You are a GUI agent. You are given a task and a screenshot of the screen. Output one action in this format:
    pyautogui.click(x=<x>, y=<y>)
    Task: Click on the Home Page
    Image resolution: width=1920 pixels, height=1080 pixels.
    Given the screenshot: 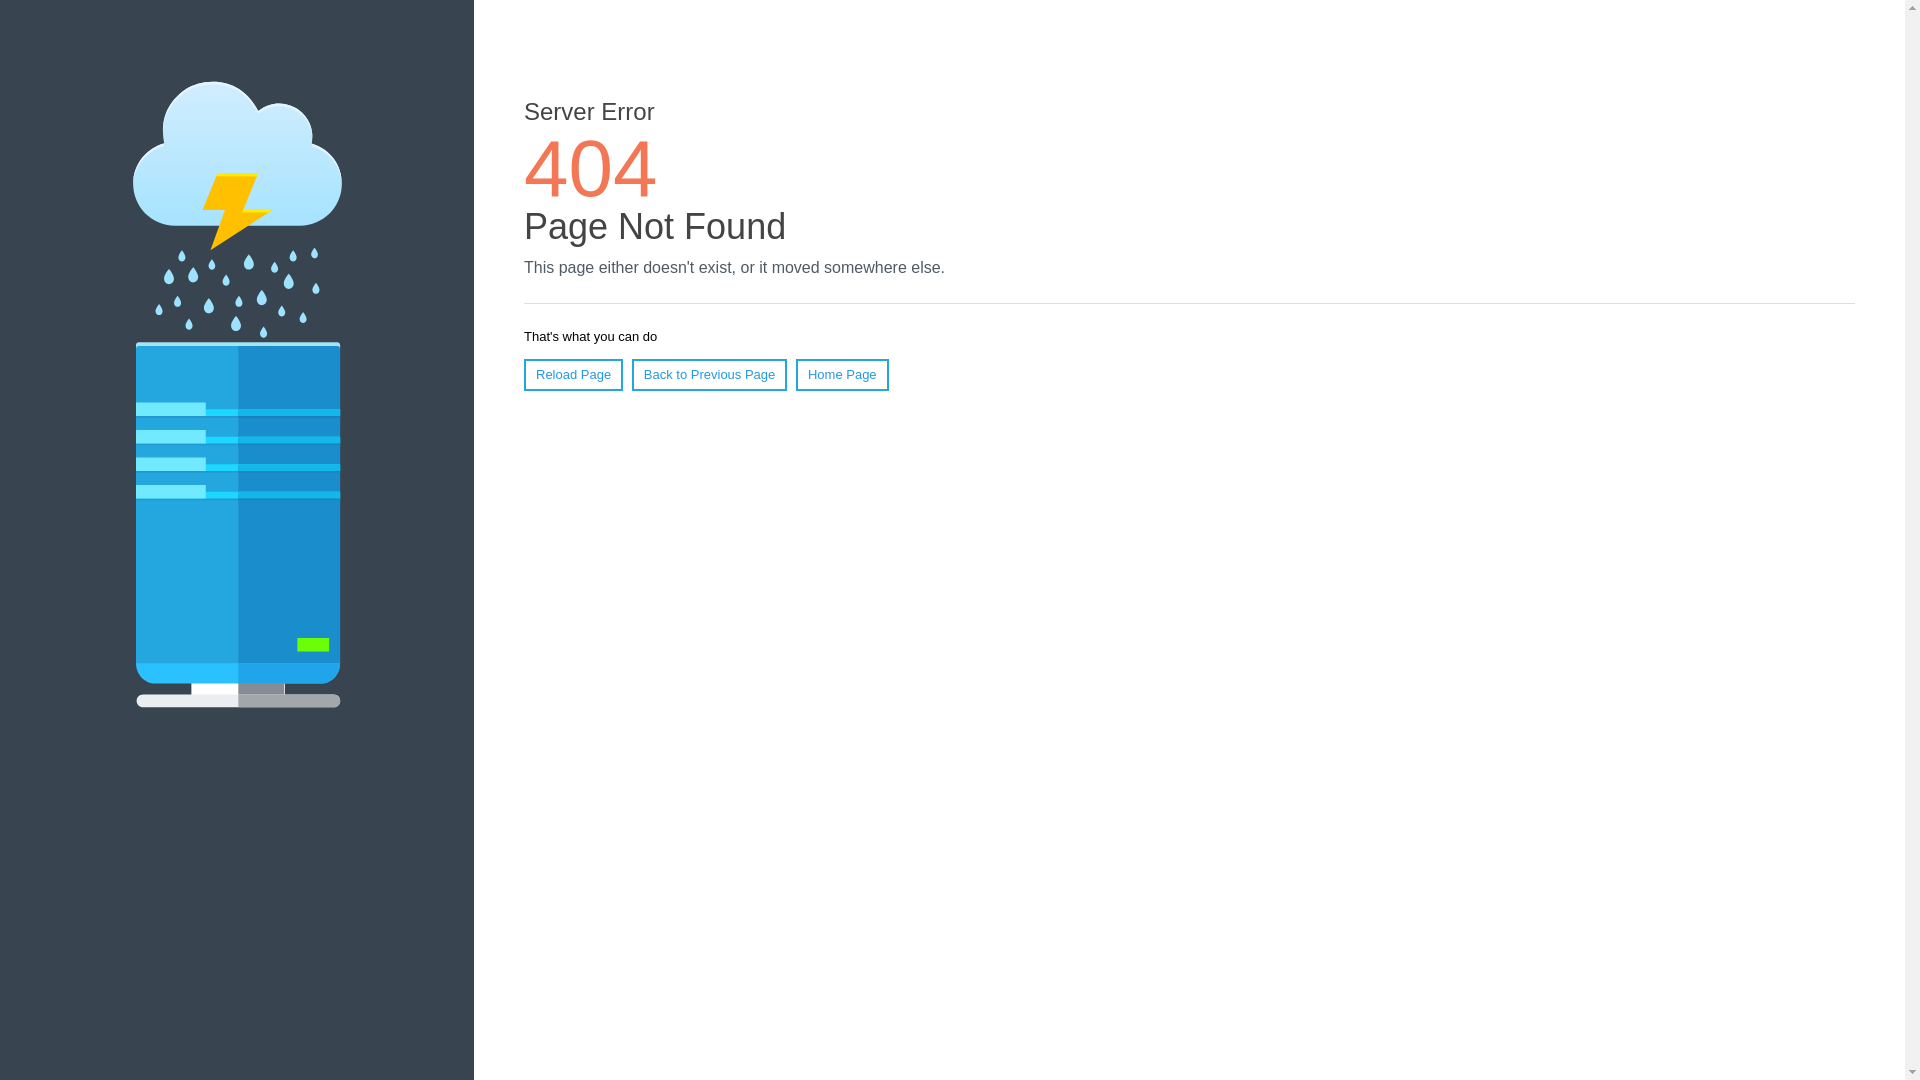 What is the action you would take?
    pyautogui.click(x=842, y=375)
    